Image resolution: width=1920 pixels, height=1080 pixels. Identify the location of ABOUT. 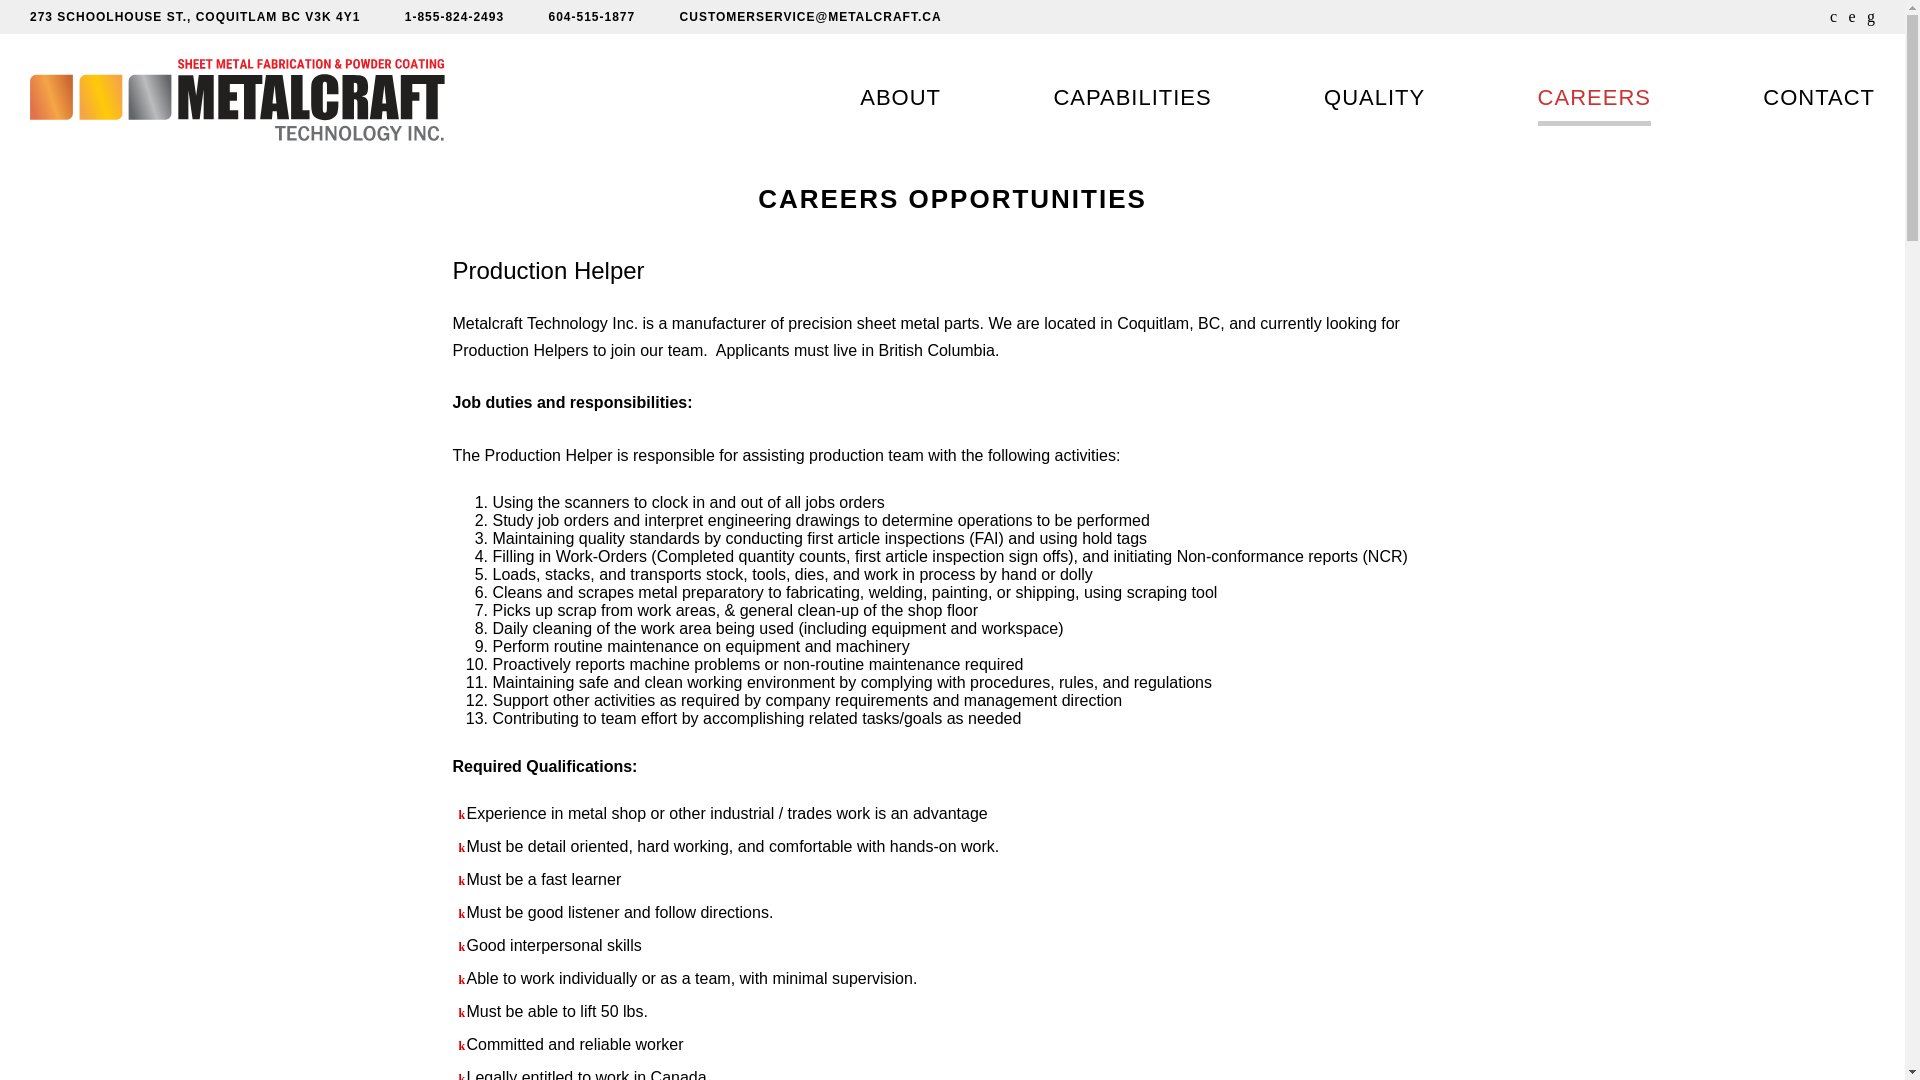
(900, 100).